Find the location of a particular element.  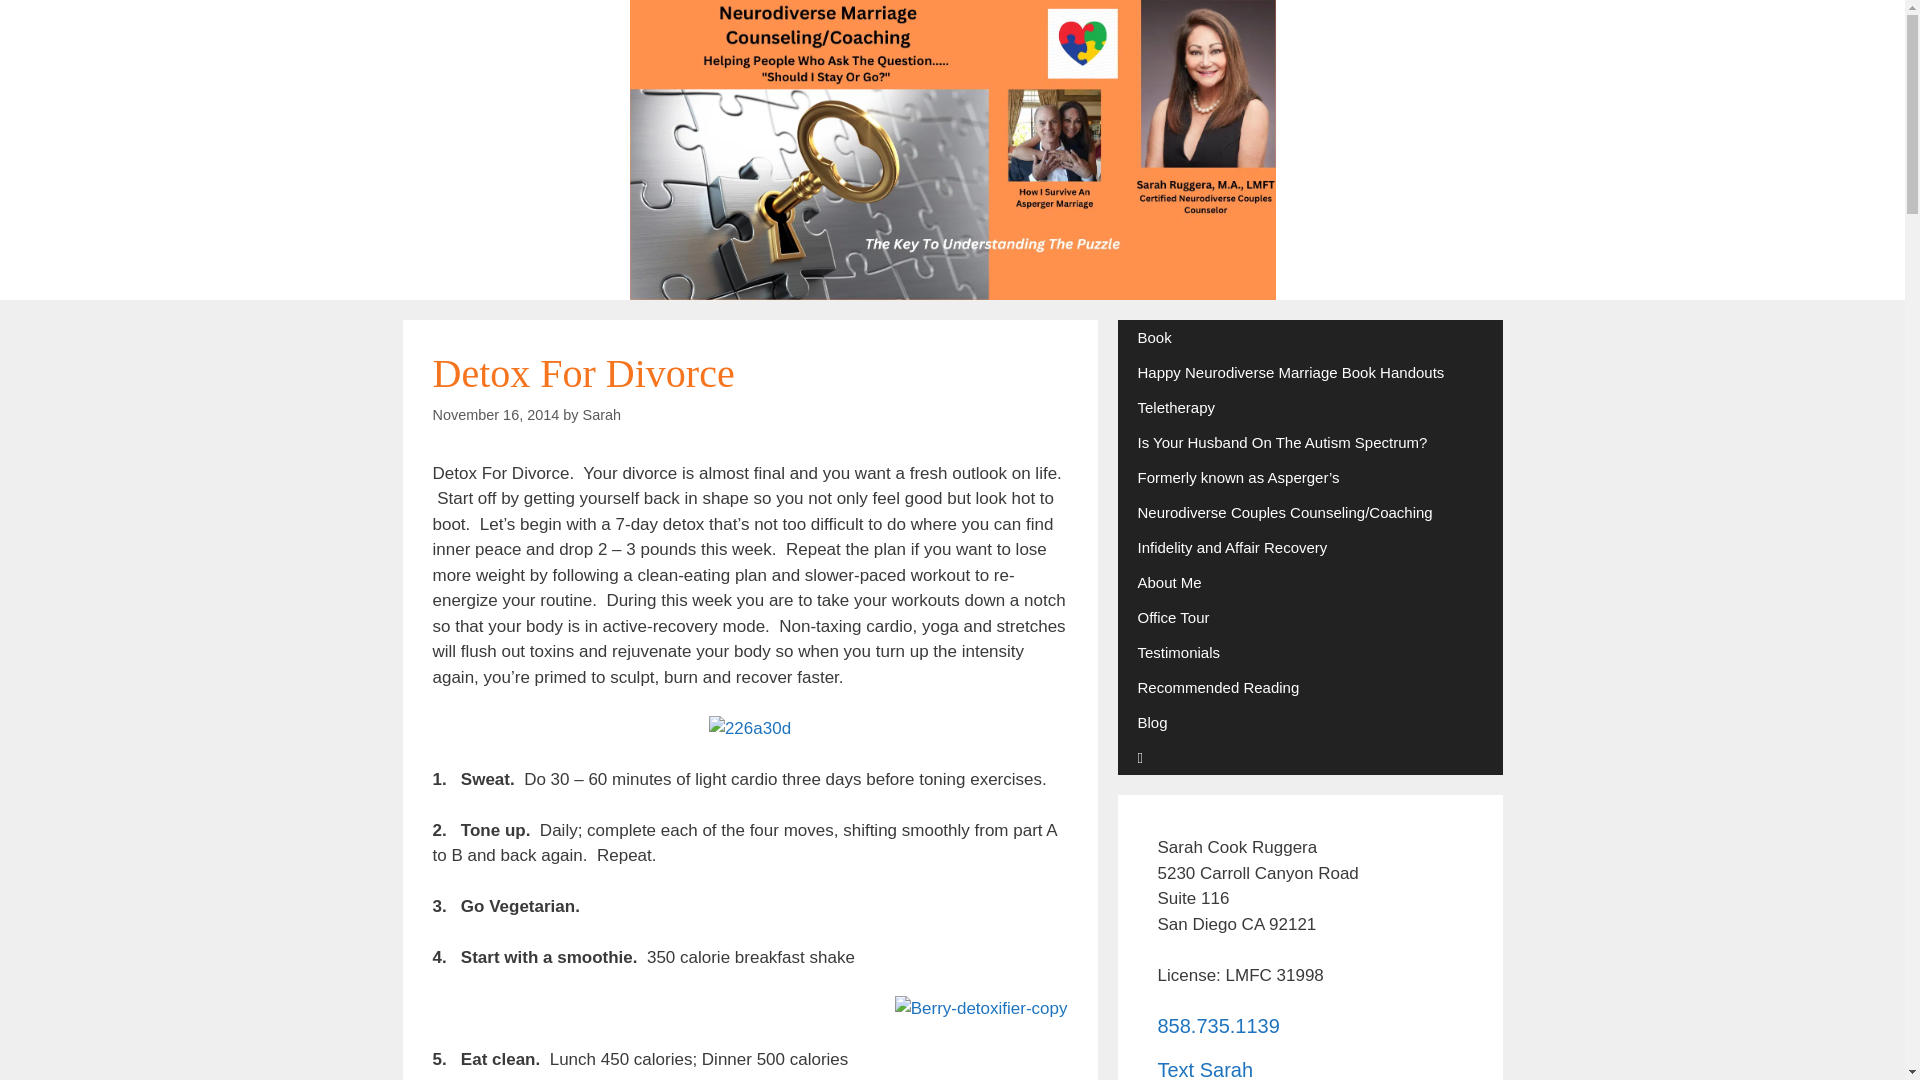

Sarah is located at coordinates (602, 415).